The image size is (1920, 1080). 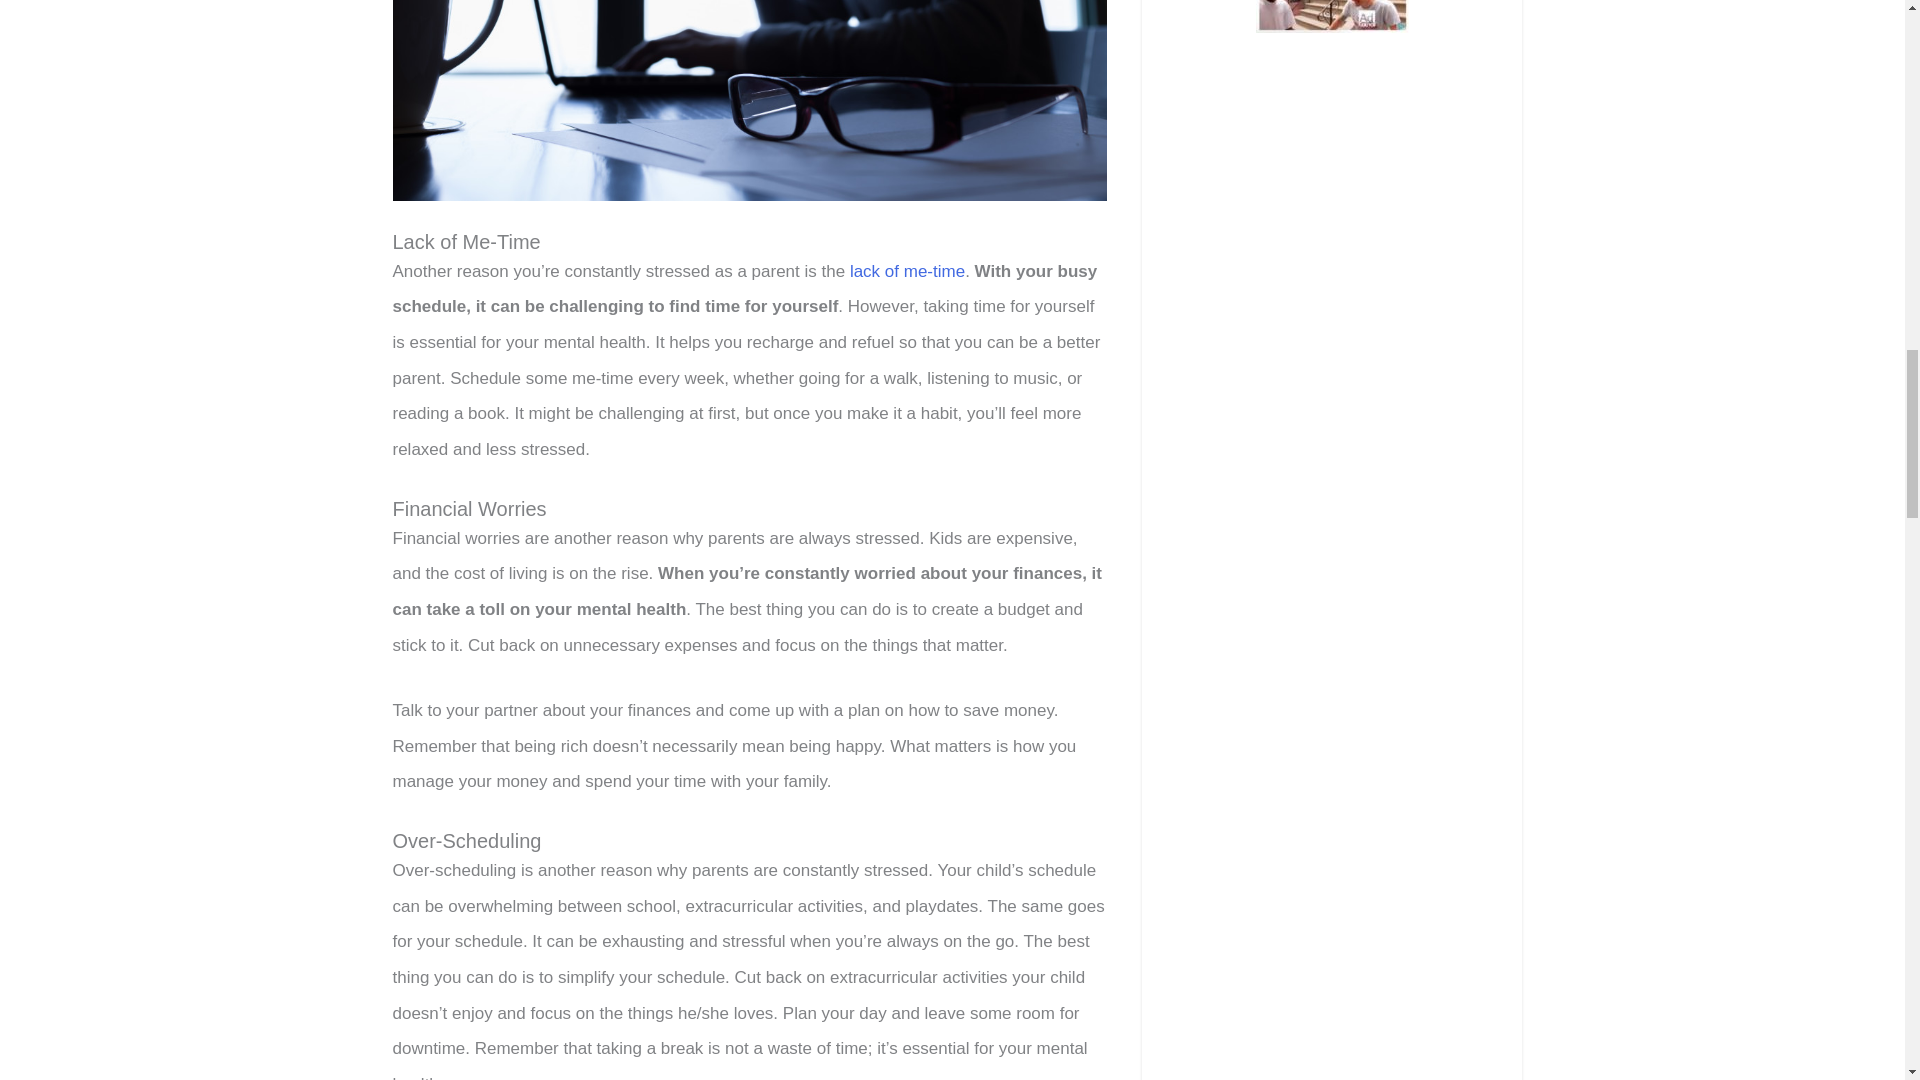 I want to click on Stressed woman, so click(x=749, y=100).